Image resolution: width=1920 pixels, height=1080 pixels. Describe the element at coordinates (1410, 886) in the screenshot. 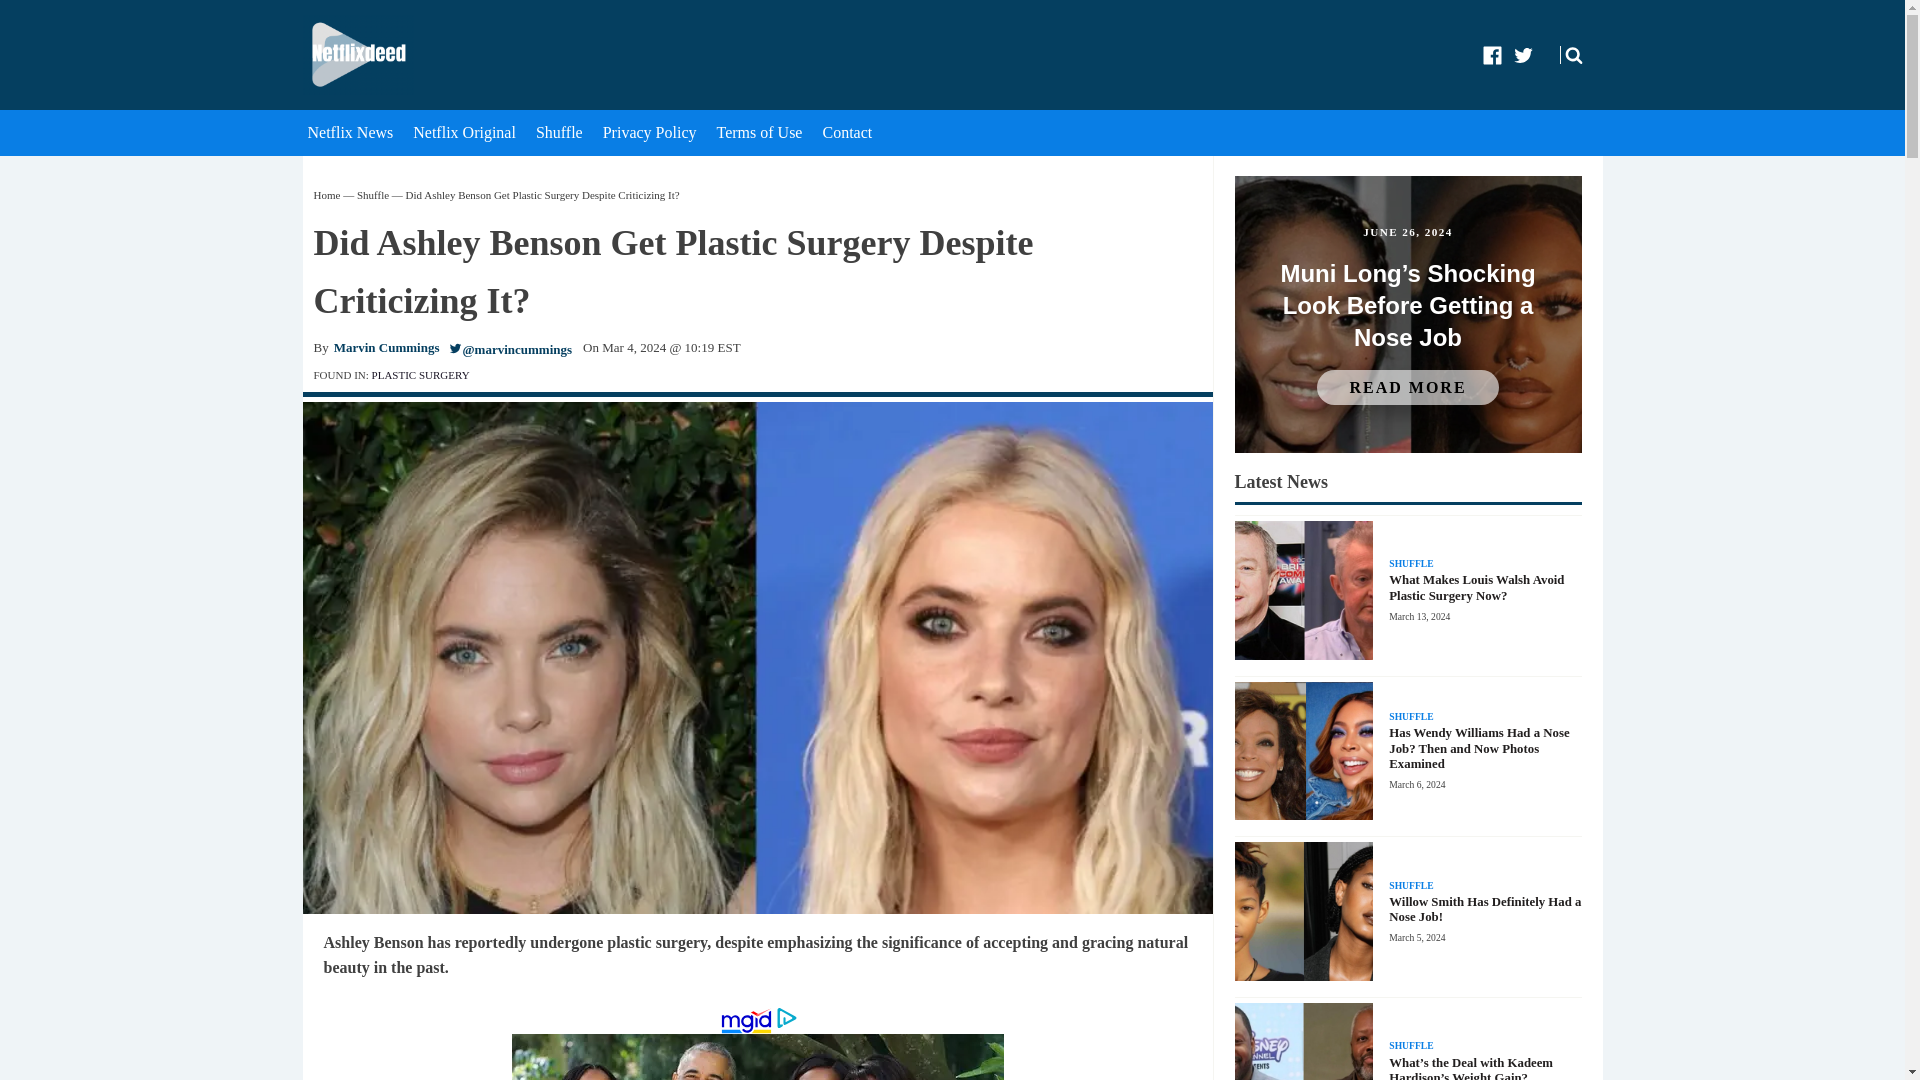

I see `SHUFFLE` at that location.